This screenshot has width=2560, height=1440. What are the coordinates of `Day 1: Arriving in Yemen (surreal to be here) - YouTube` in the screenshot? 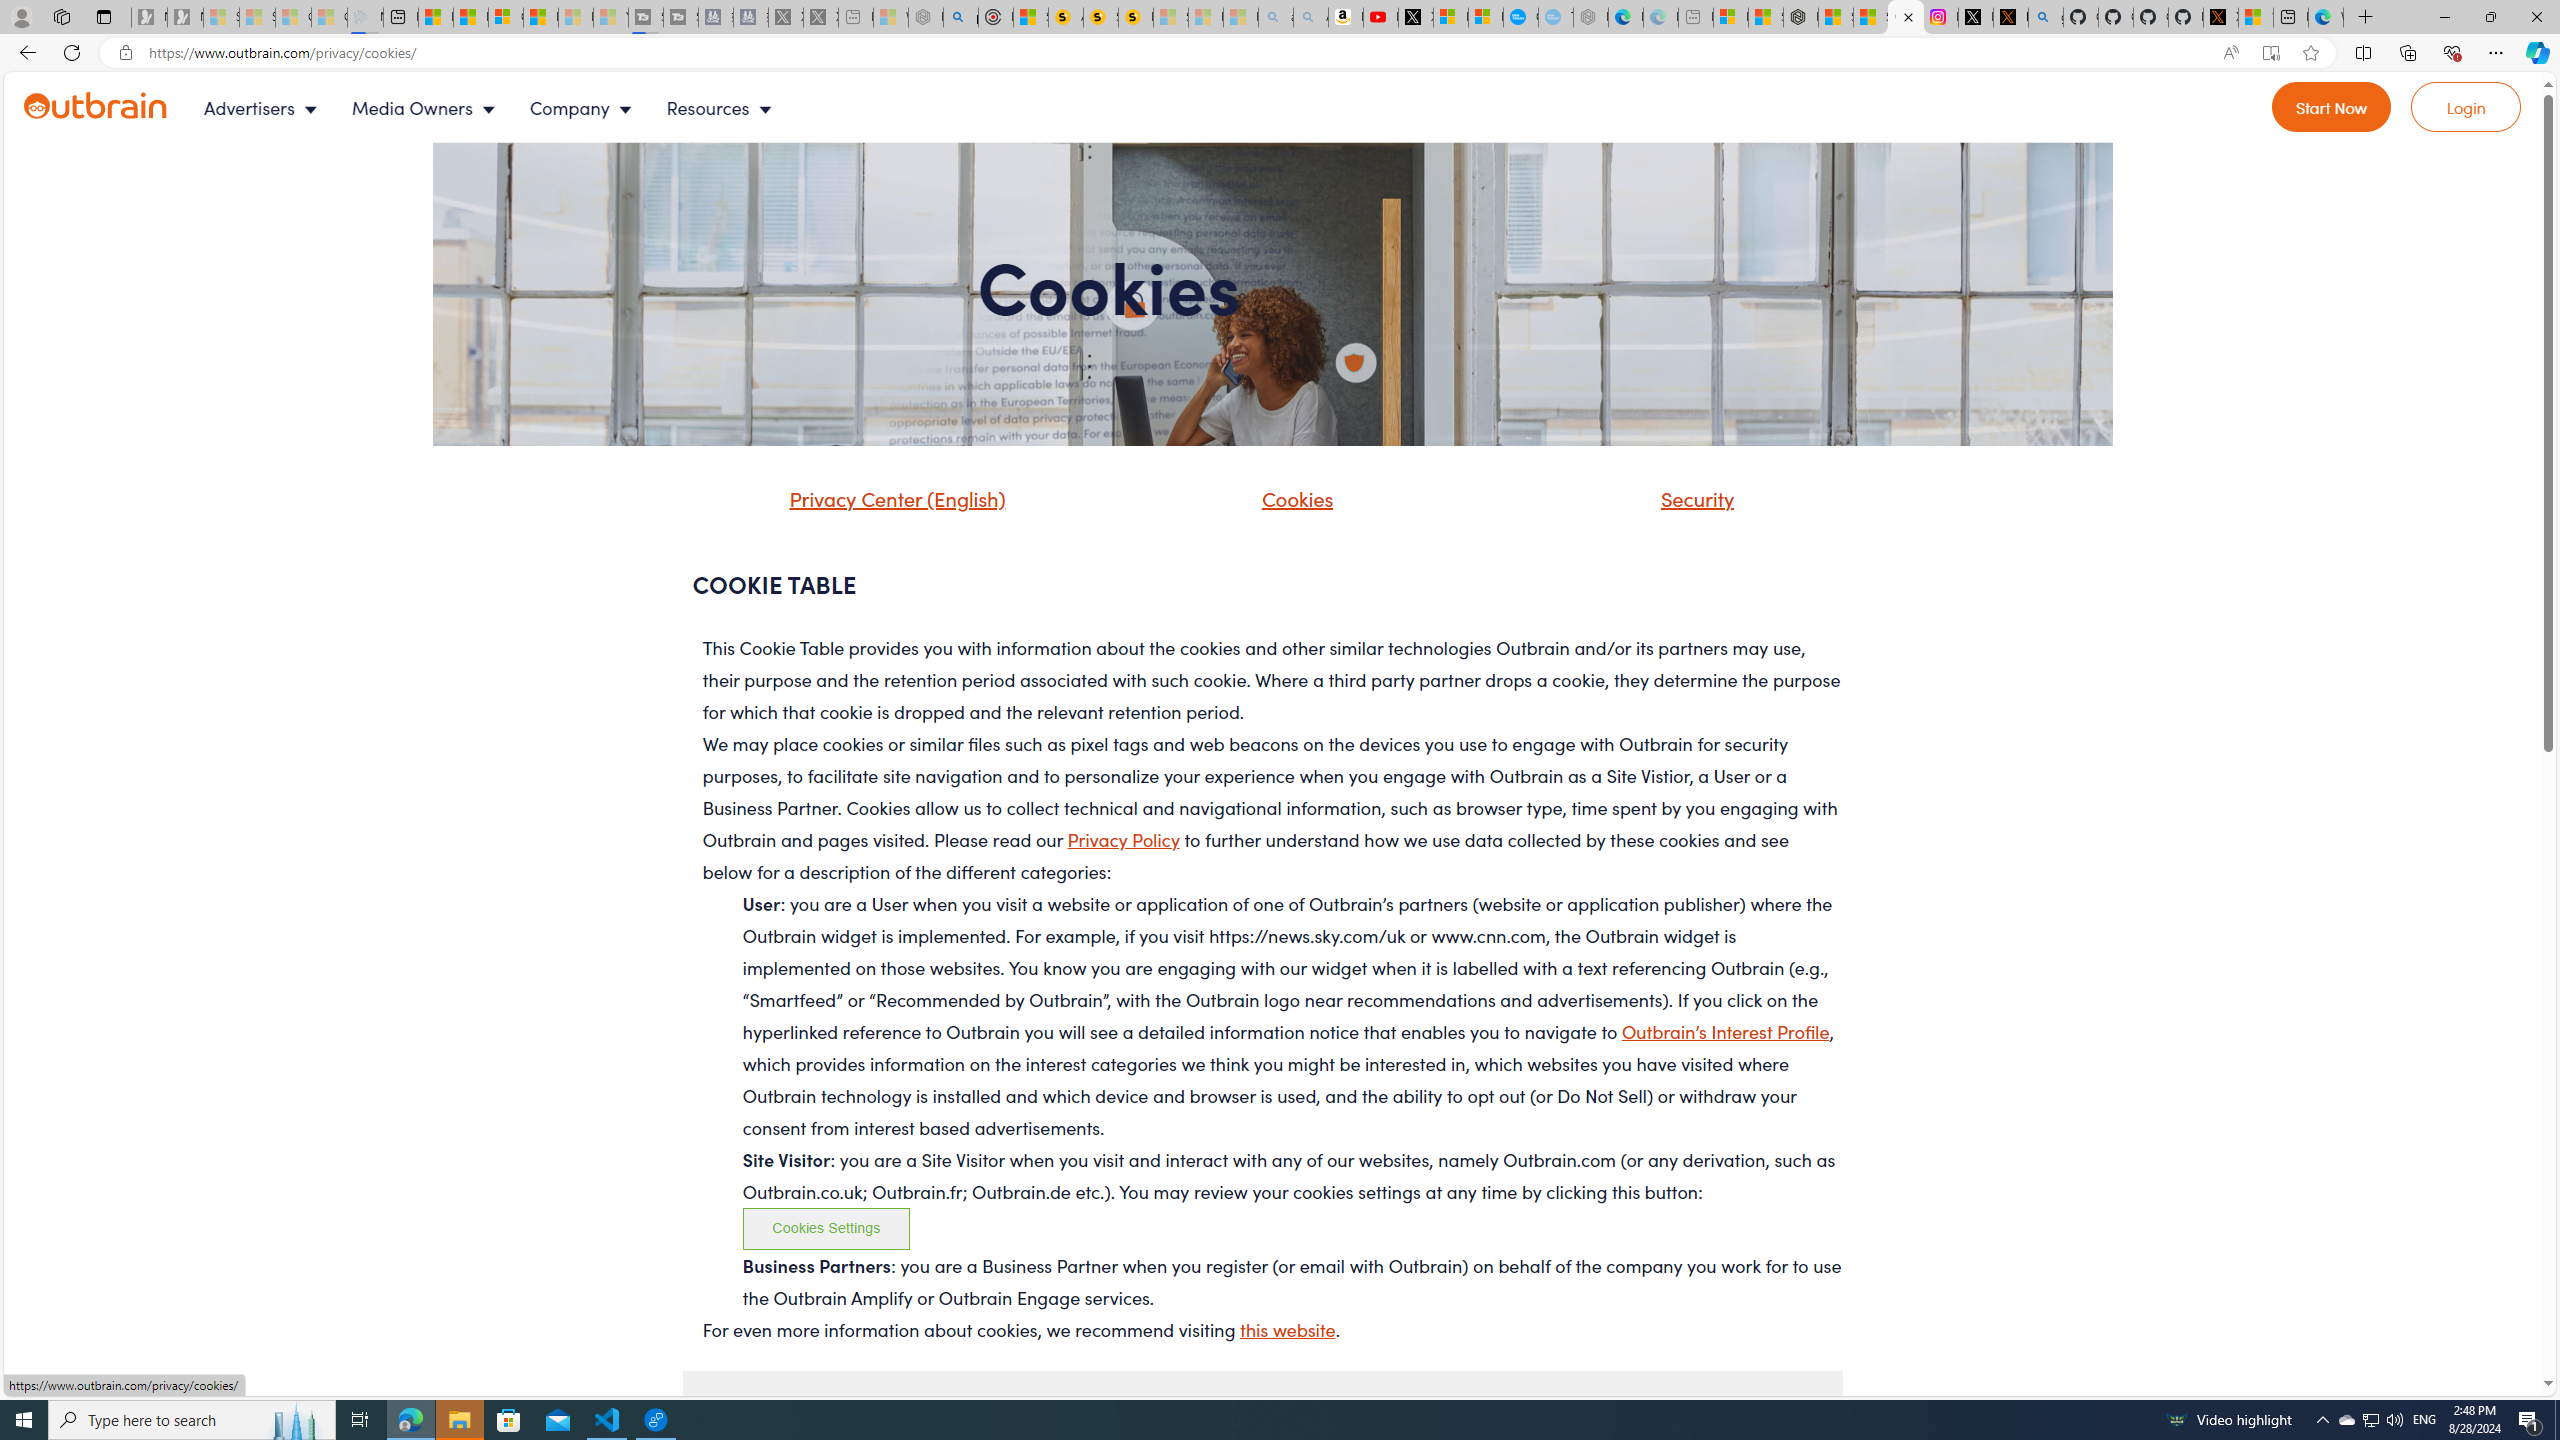 It's located at (1381, 17).